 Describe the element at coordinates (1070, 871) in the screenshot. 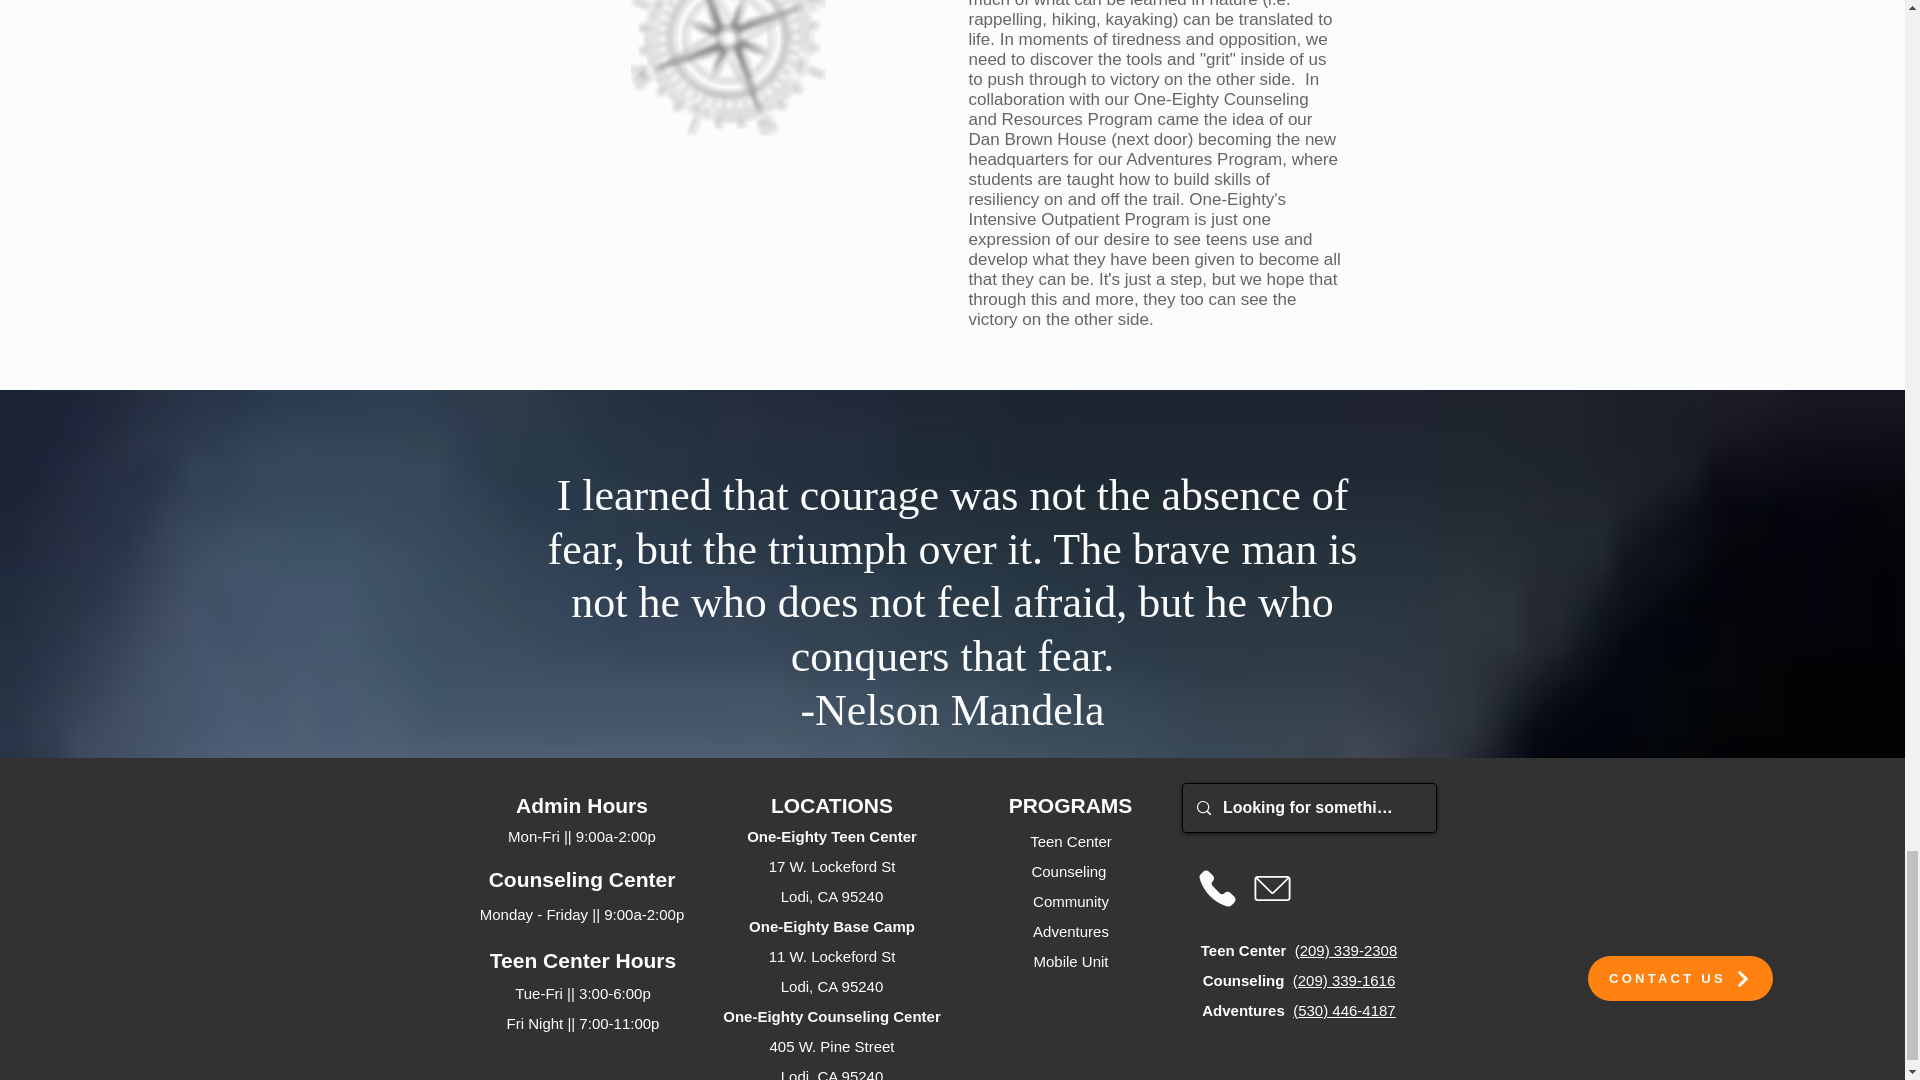

I see `Counseling ` at that location.